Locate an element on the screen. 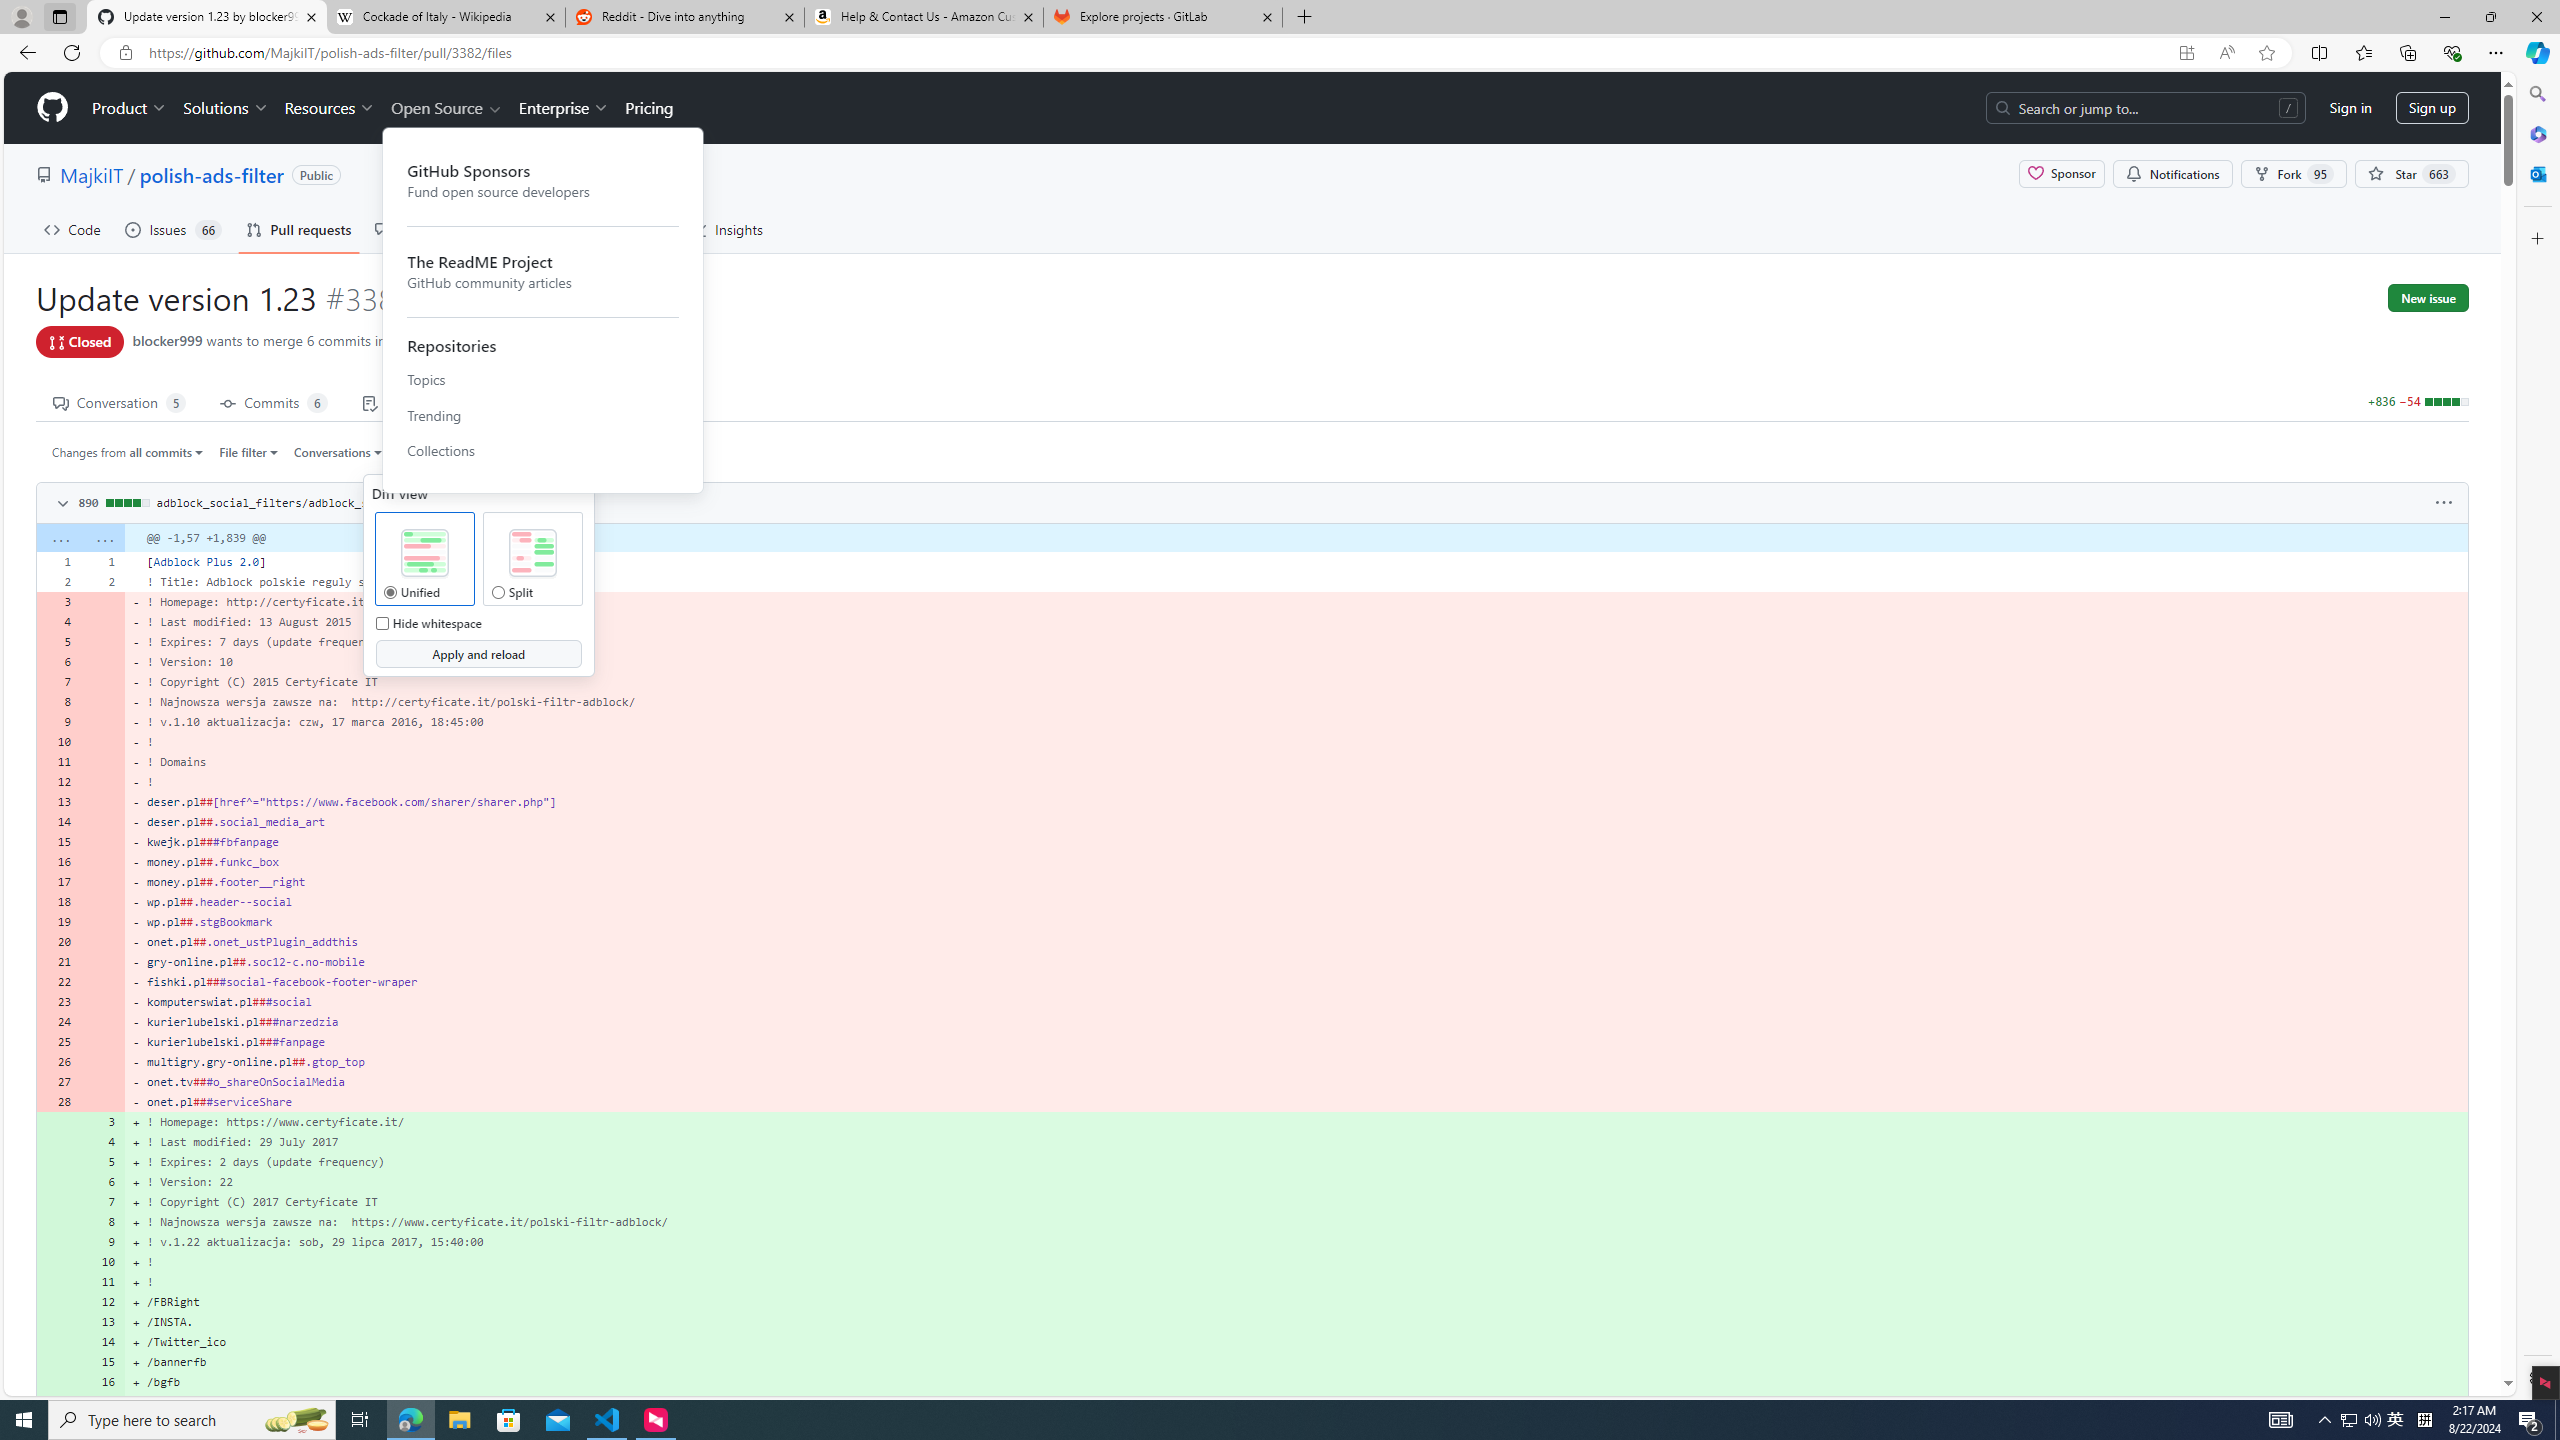 The height and width of the screenshot is (1440, 2560). - ! Version: 10 is located at coordinates (1296, 662).